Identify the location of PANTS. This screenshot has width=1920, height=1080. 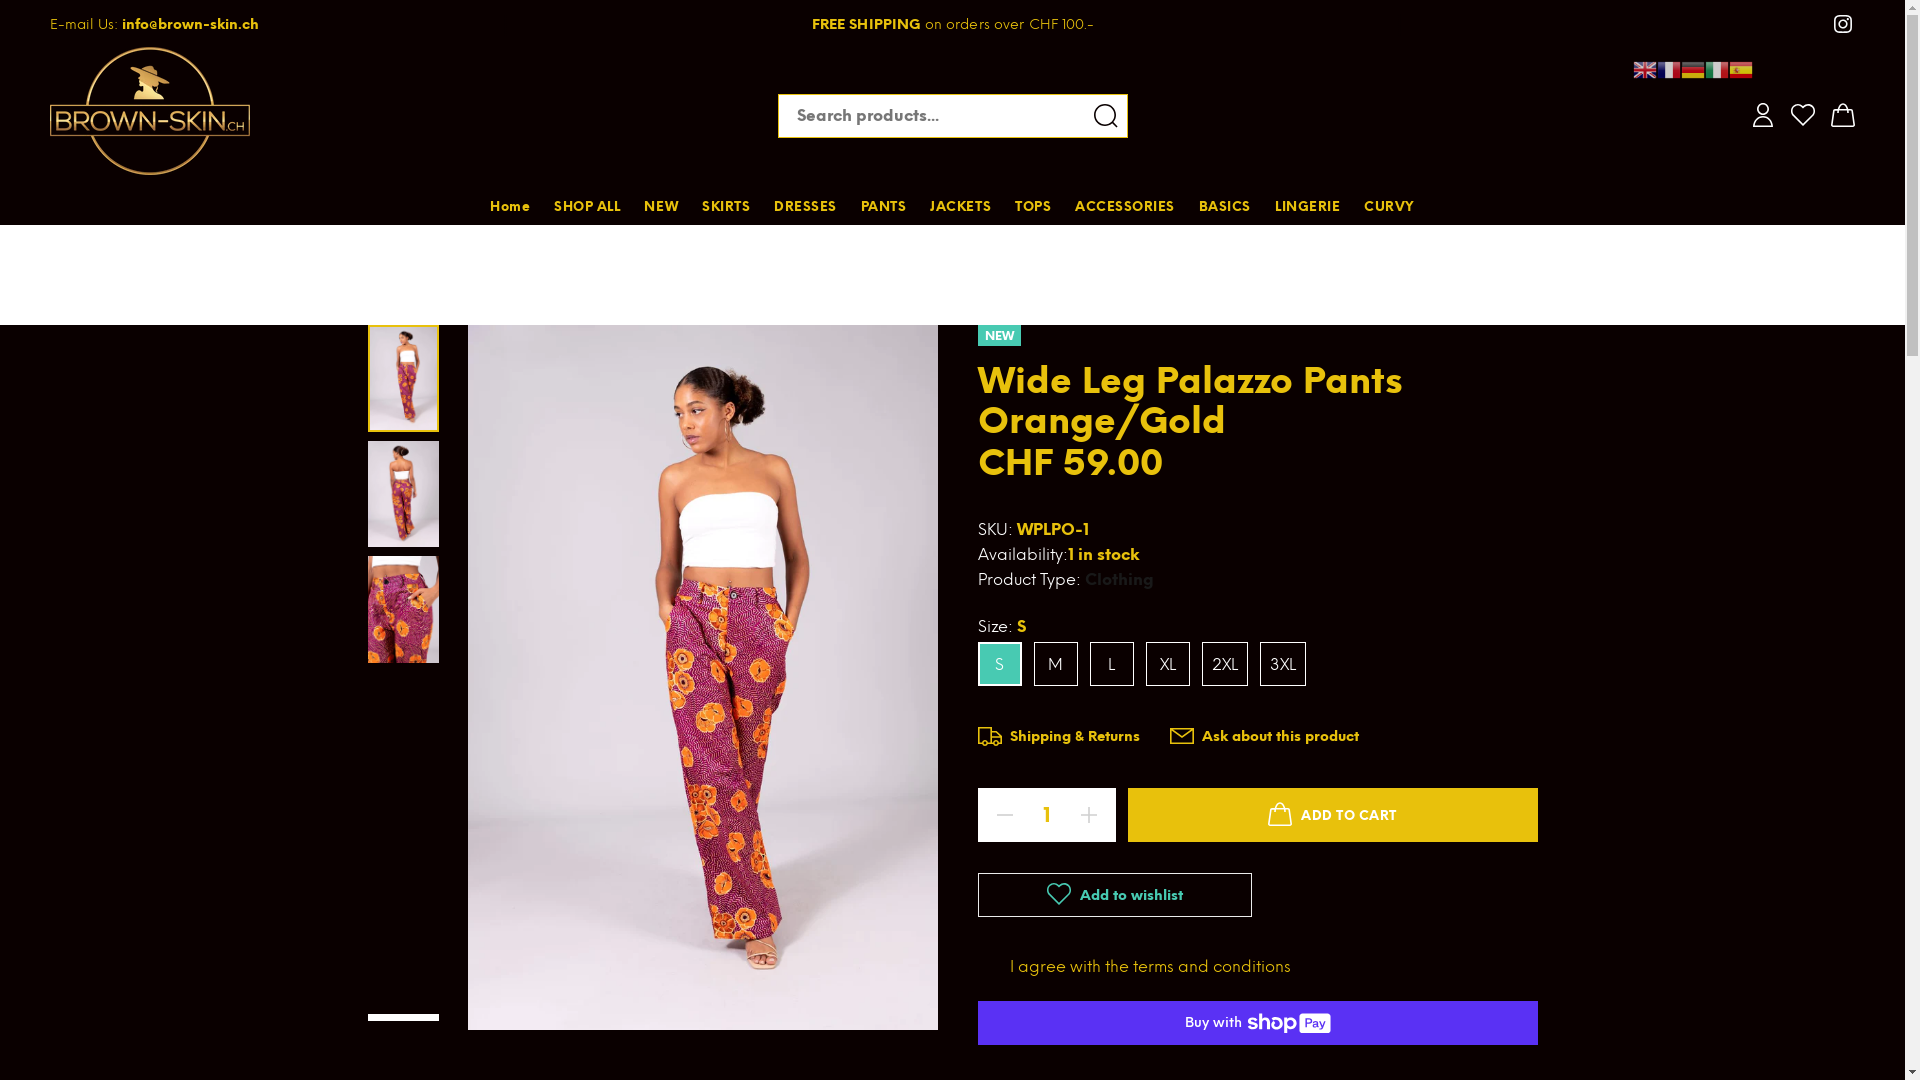
(884, 206).